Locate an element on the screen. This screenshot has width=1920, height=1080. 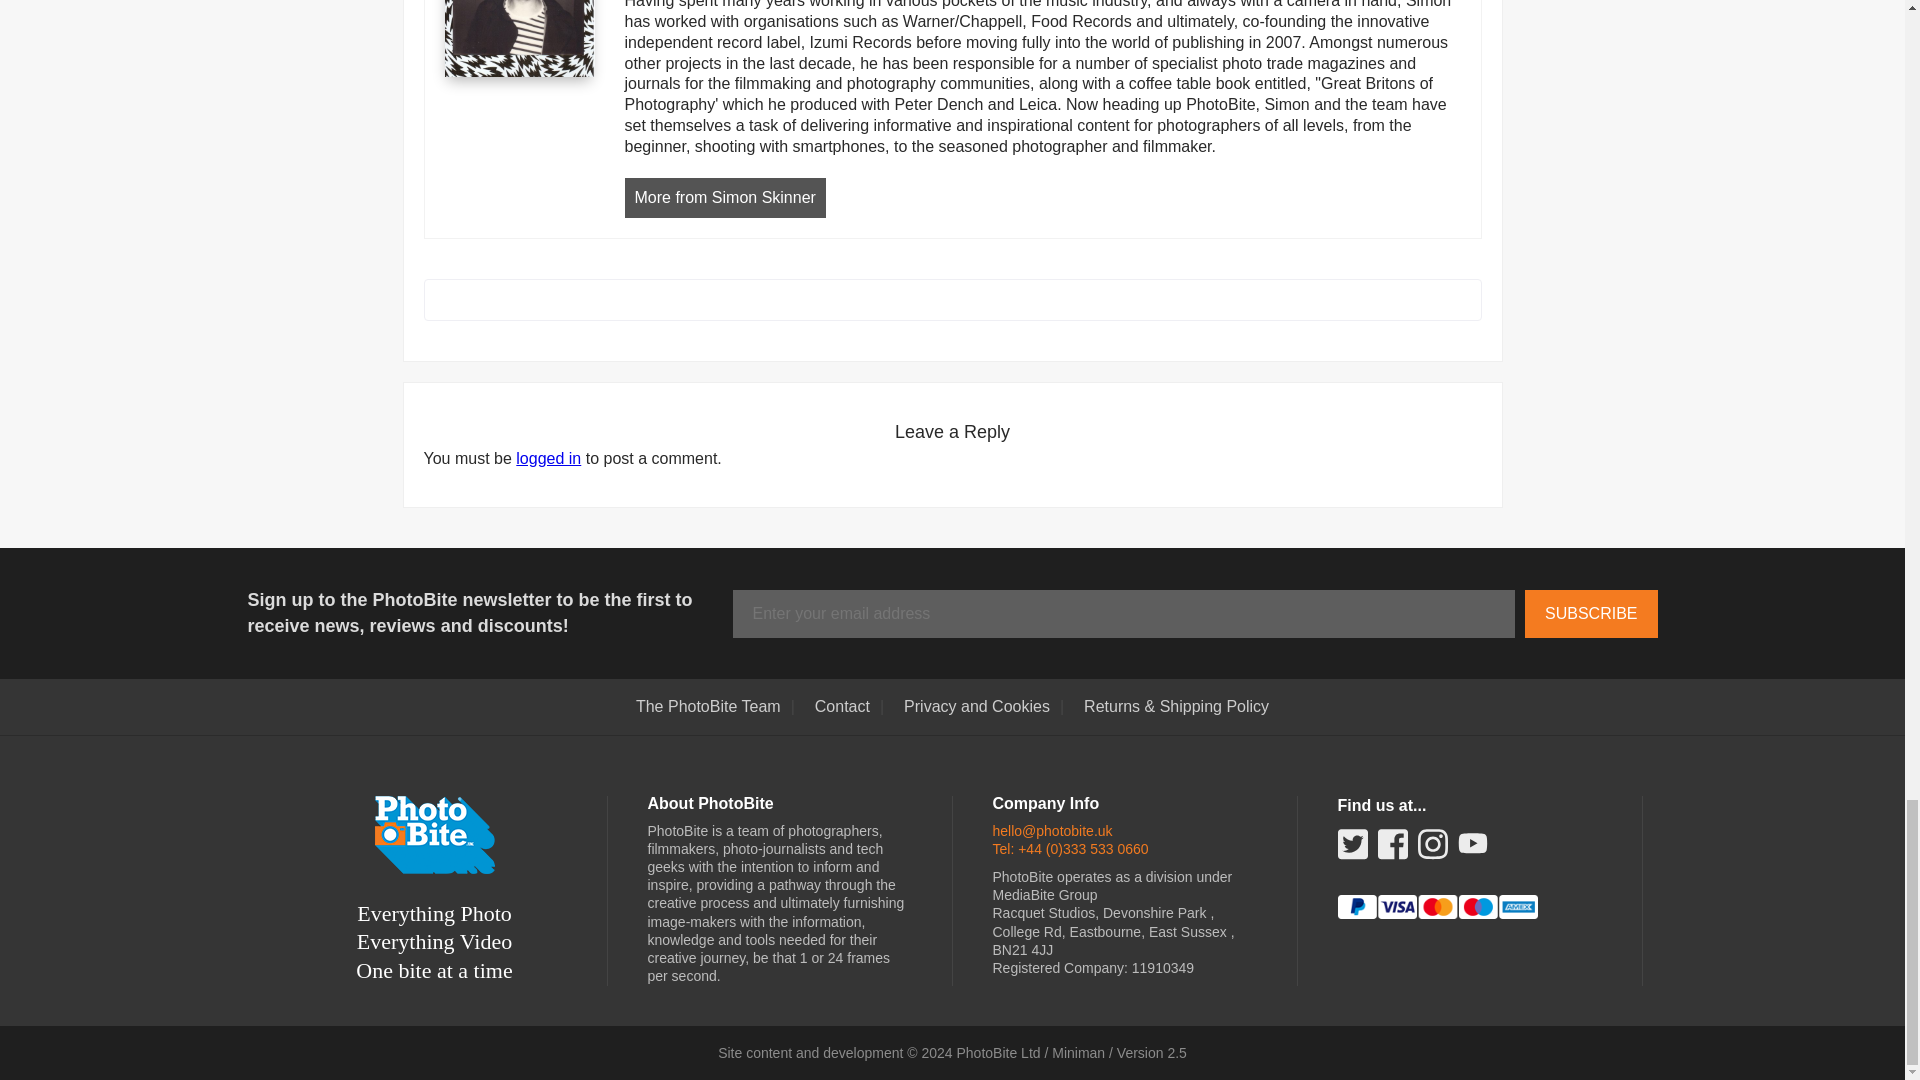
Find us on Instagram is located at coordinates (1432, 850).